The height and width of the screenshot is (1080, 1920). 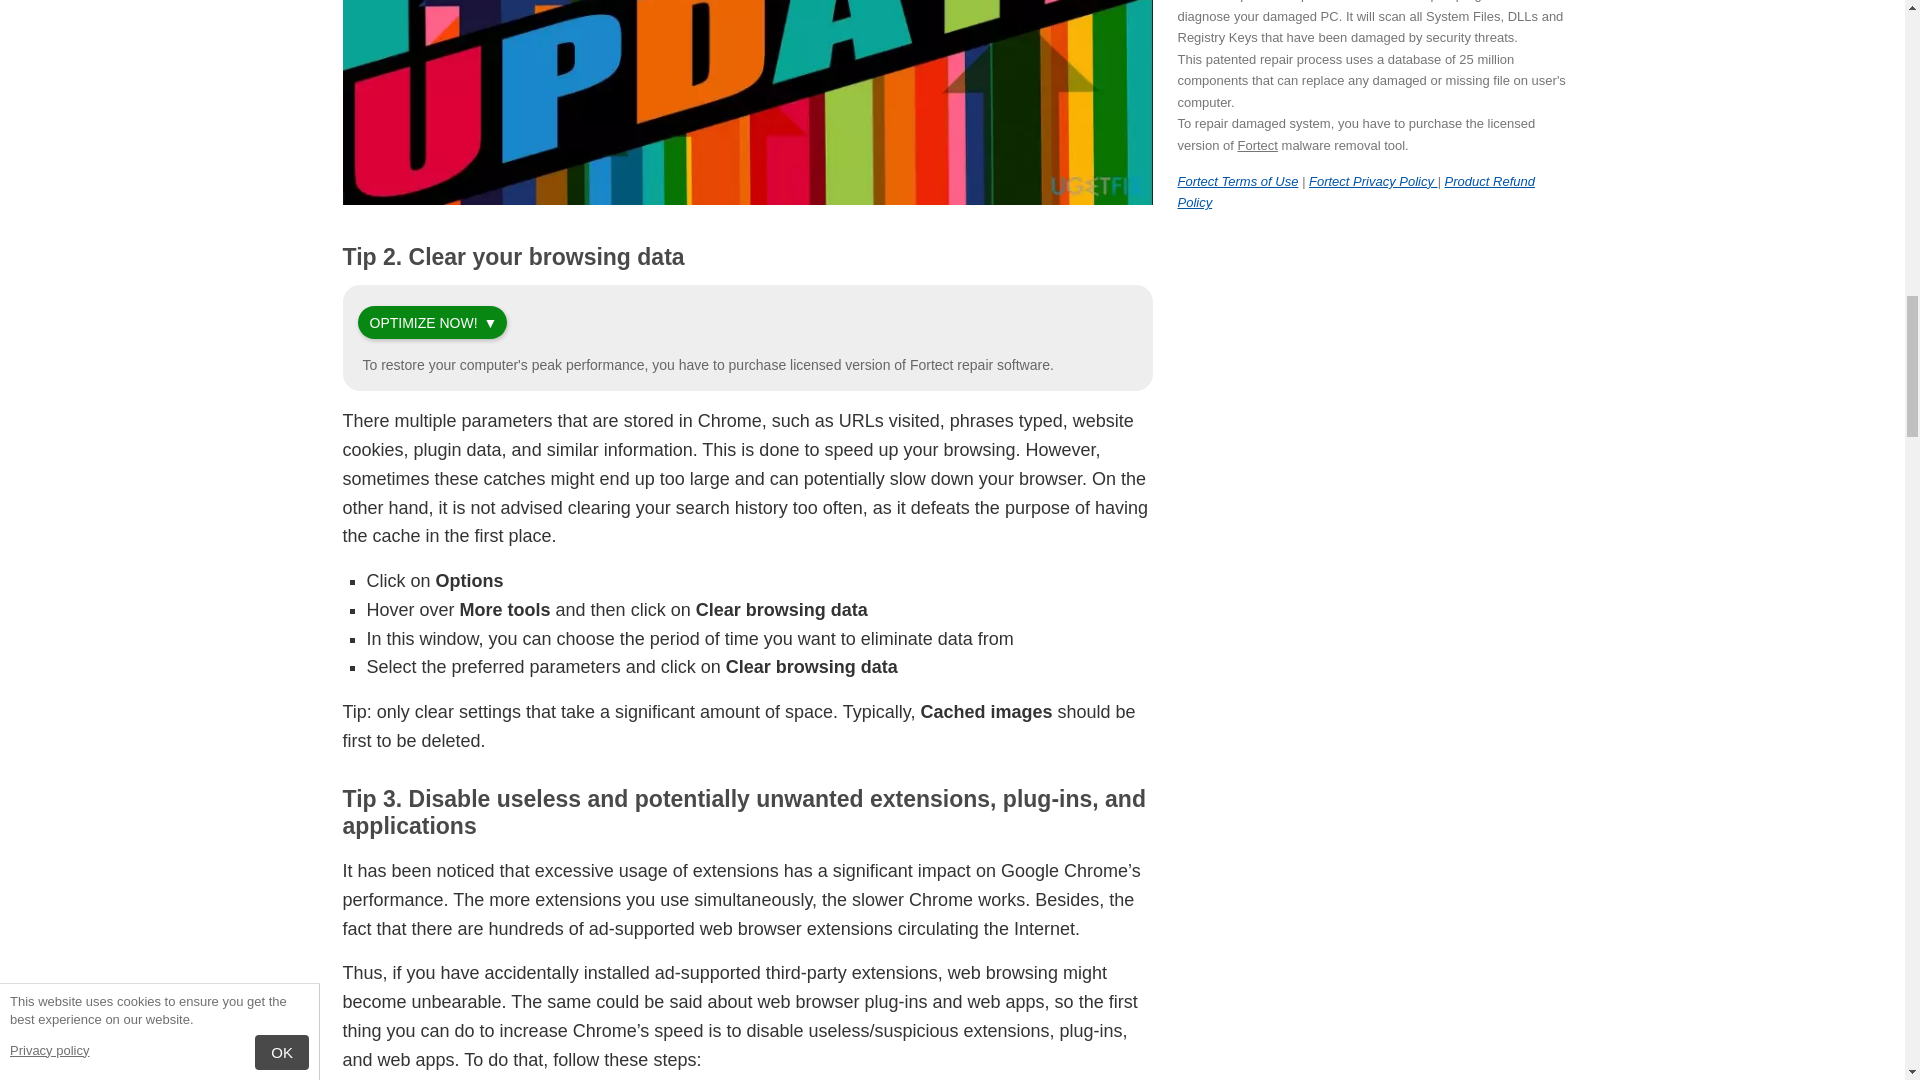 I want to click on OPTIMIZE NOW!, so click(x=424, y=322).